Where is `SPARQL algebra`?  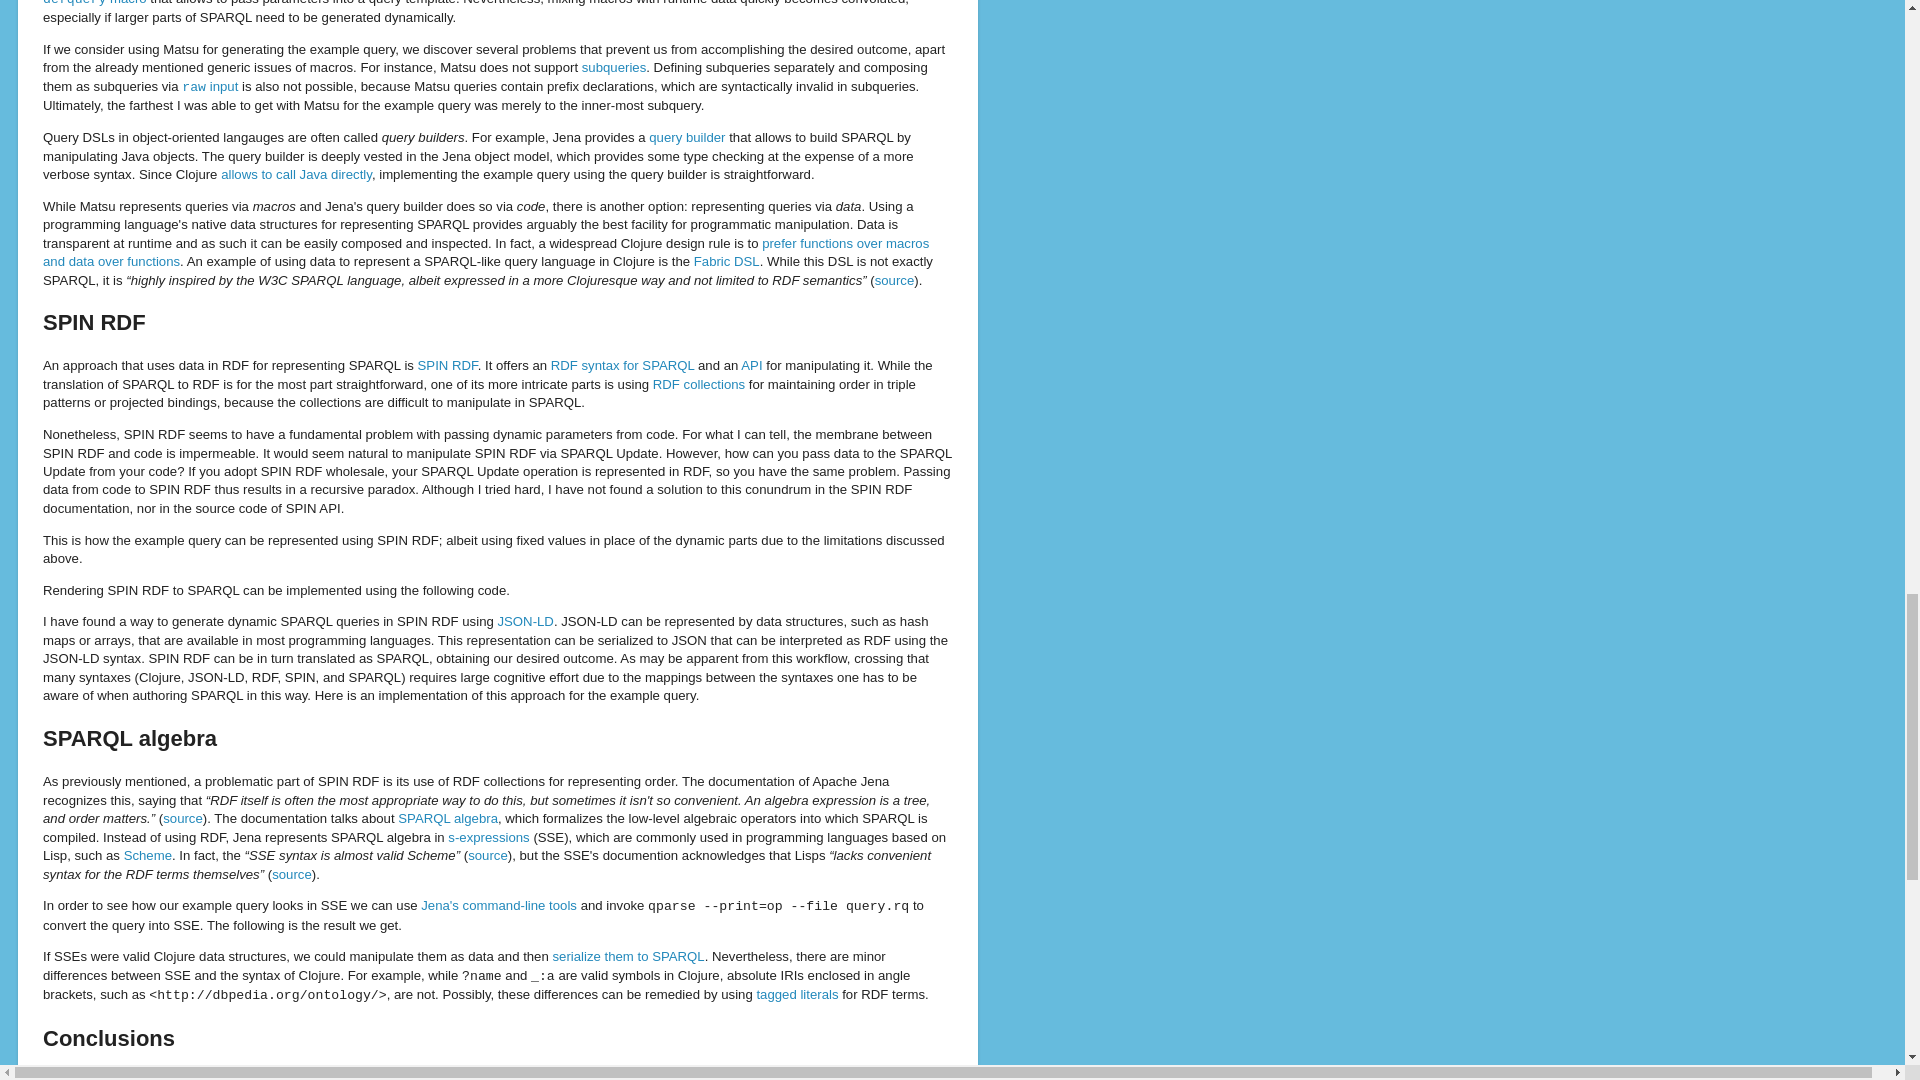 SPARQL algebra is located at coordinates (447, 818).